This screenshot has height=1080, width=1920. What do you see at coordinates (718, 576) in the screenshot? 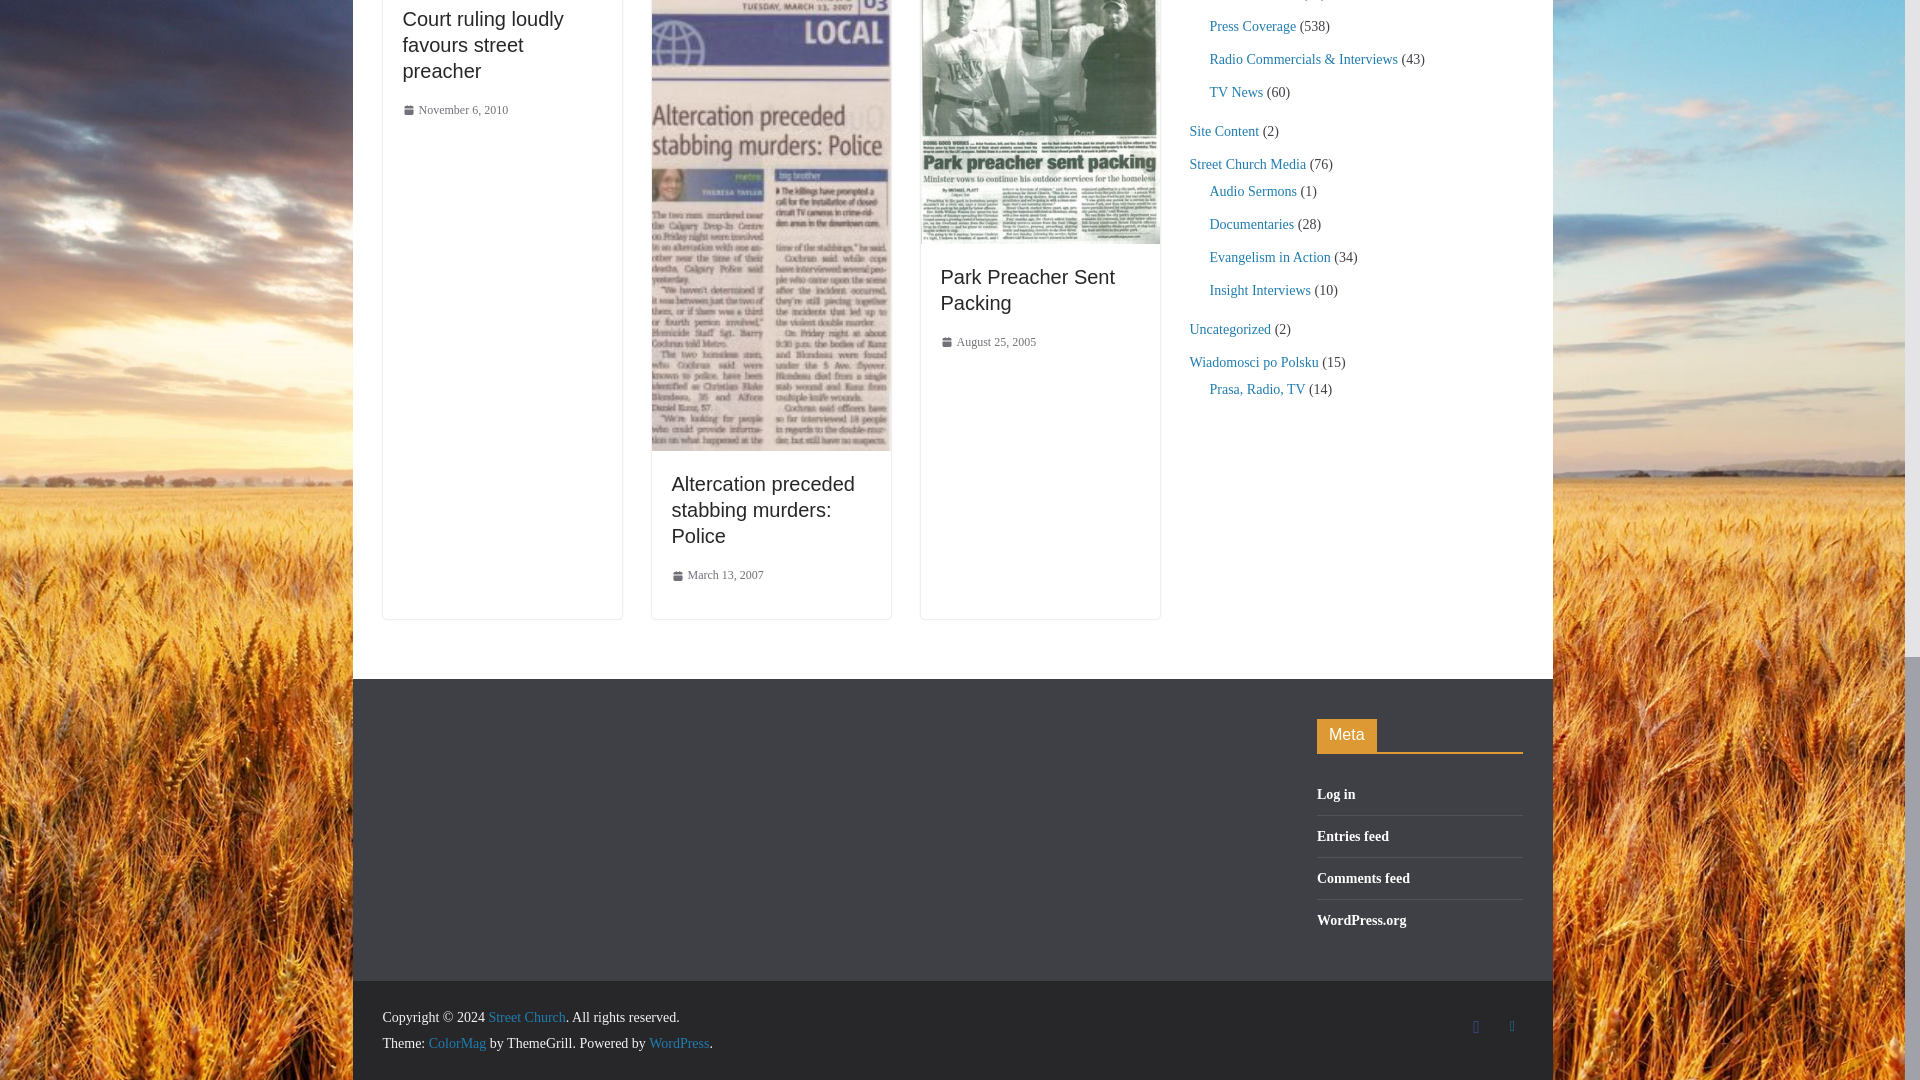
I see `March 13, 2007` at bounding box center [718, 576].